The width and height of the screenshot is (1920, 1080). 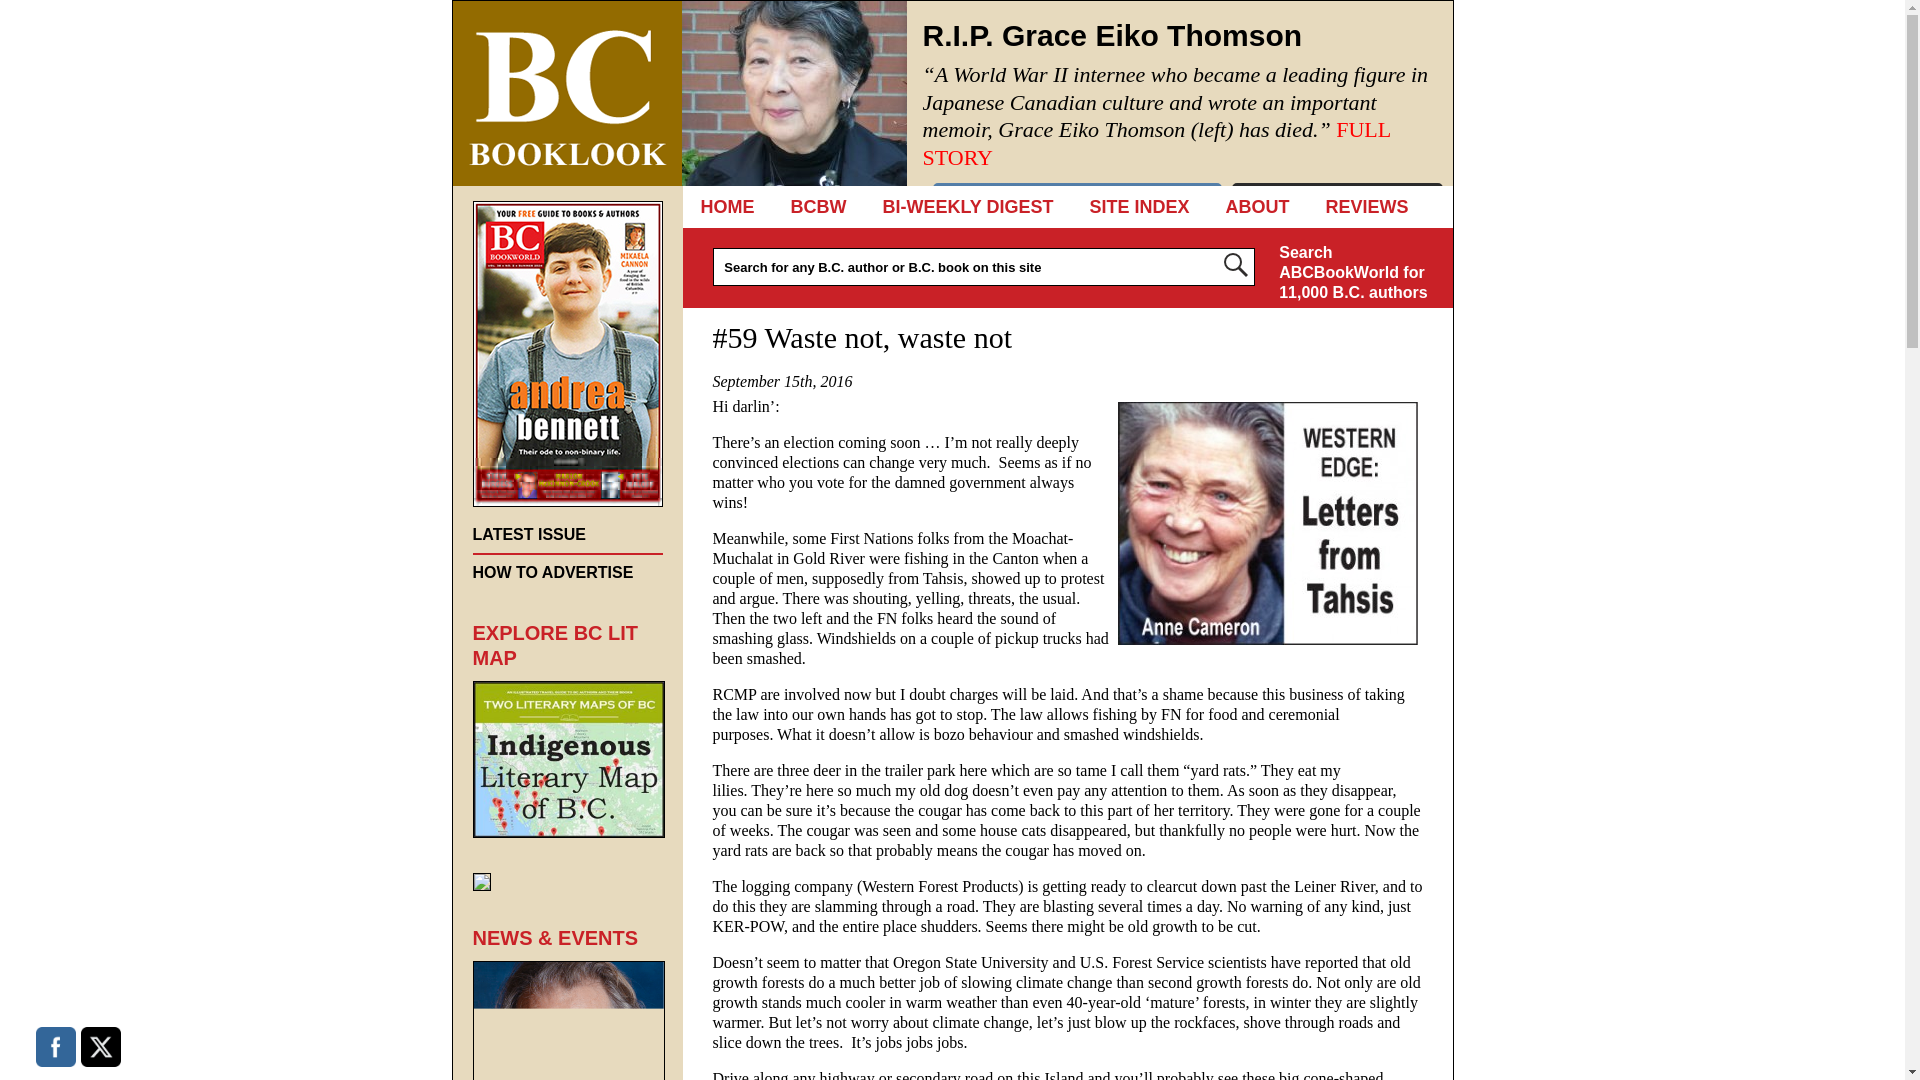 I want to click on Search ABCBookWorld for 11,000 B.C. authors, so click(x=1355, y=270).